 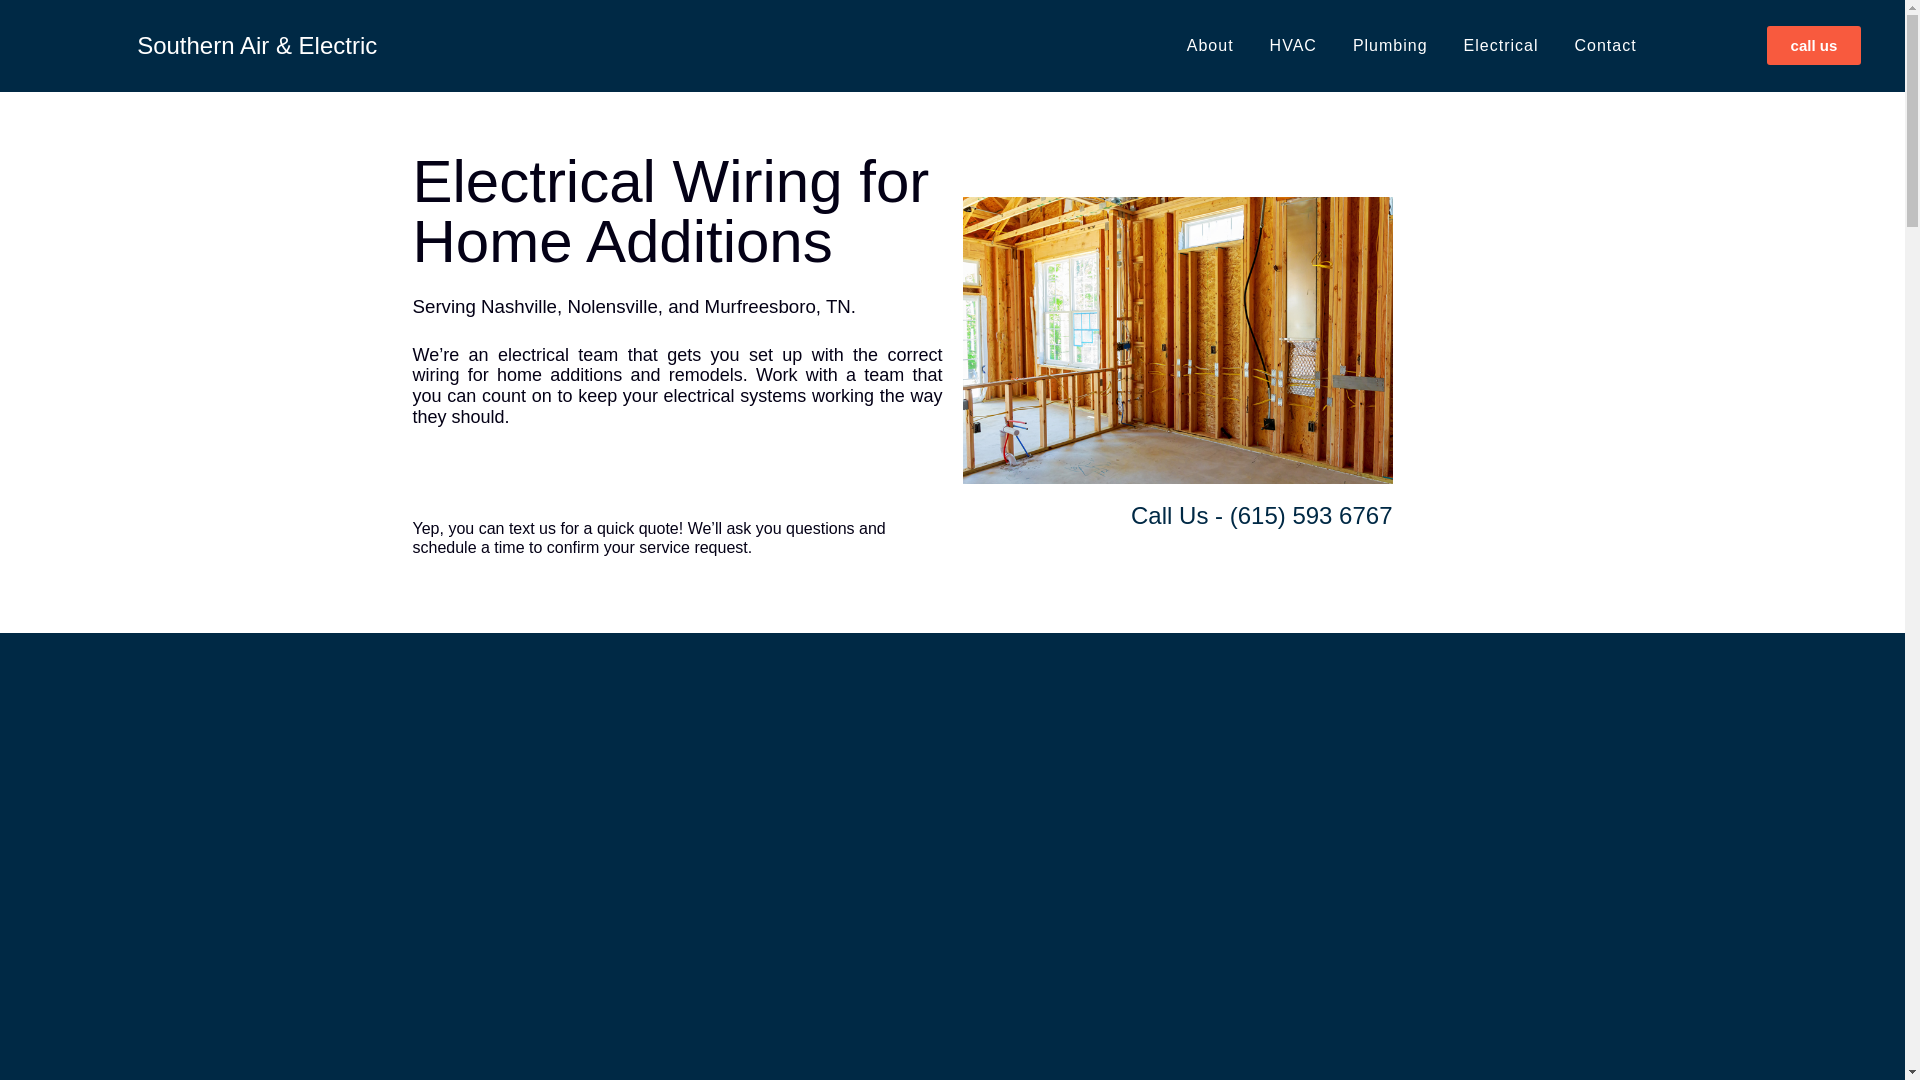 What do you see at coordinates (1604, 45) in the screenshot?
I see `Contact` at bounding box center [1604, 45].